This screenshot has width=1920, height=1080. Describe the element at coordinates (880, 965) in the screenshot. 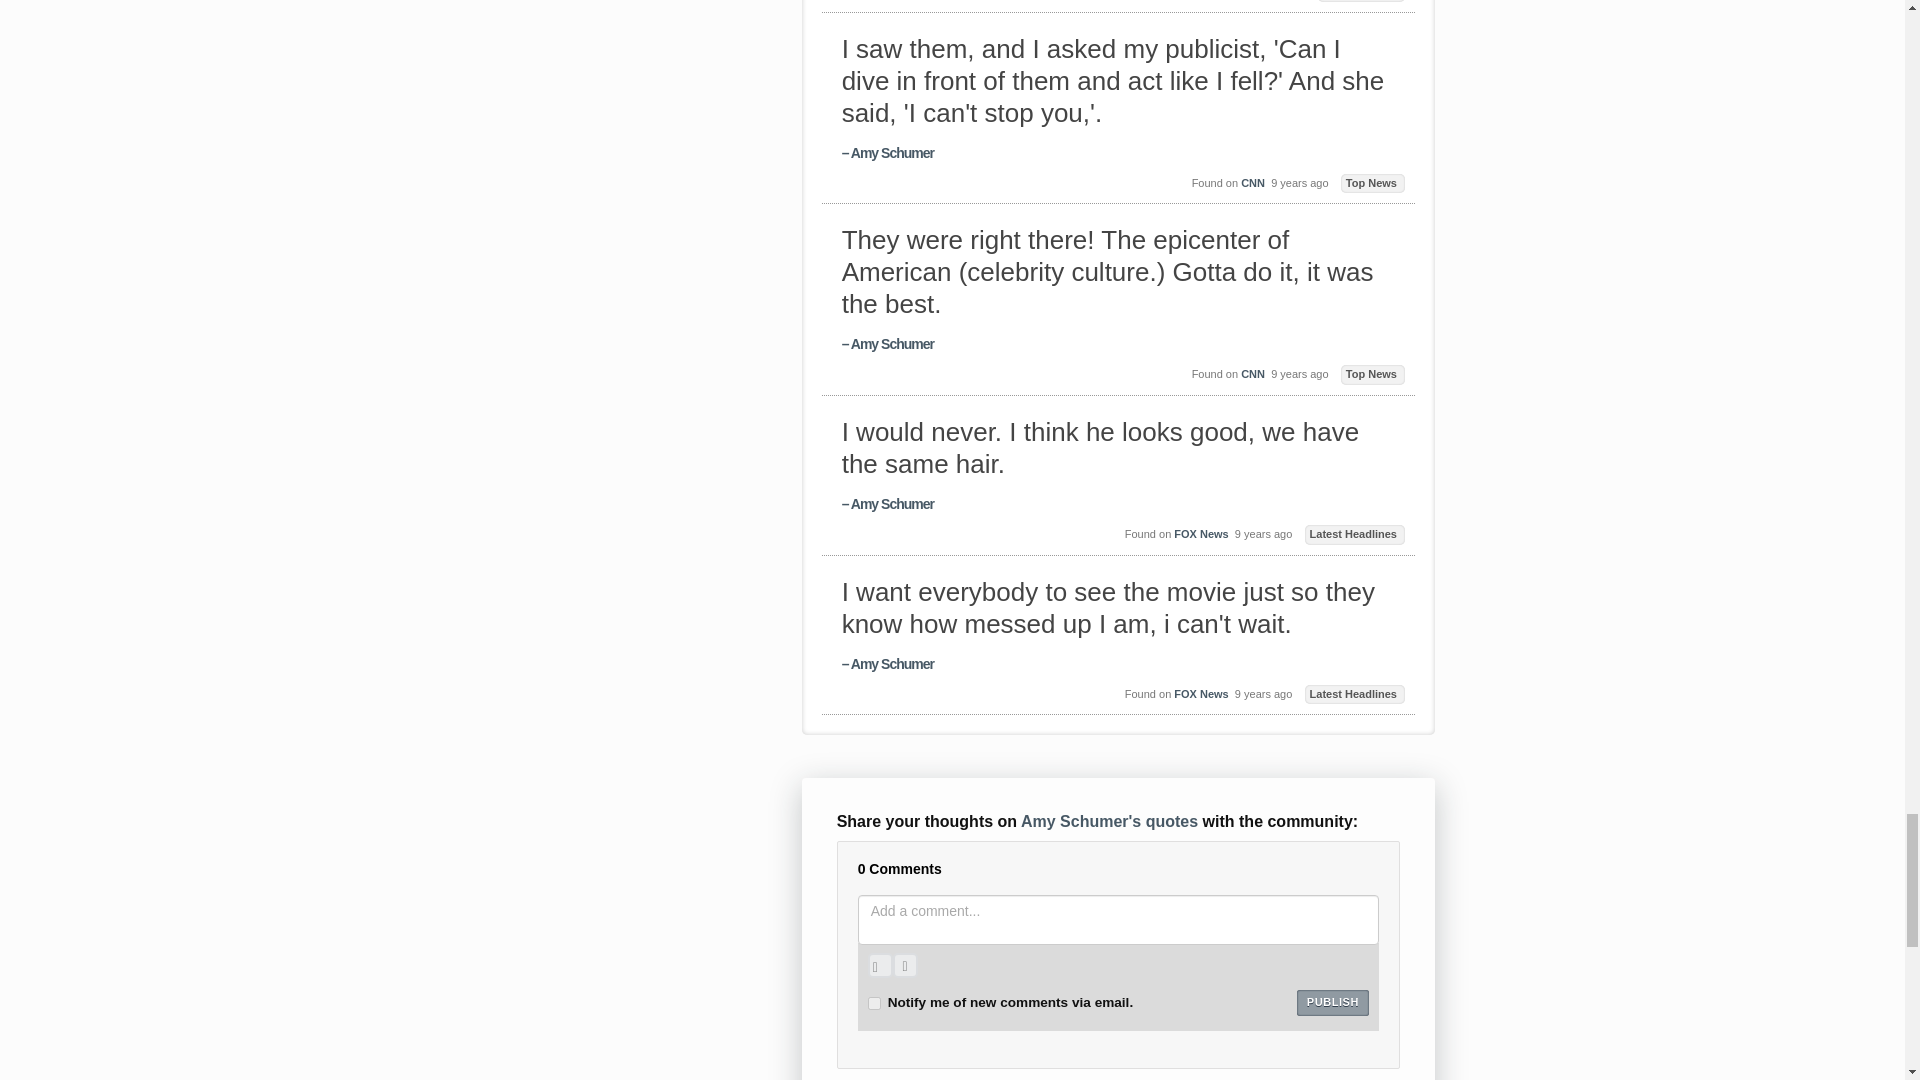

I see `Upload an image` at that location.